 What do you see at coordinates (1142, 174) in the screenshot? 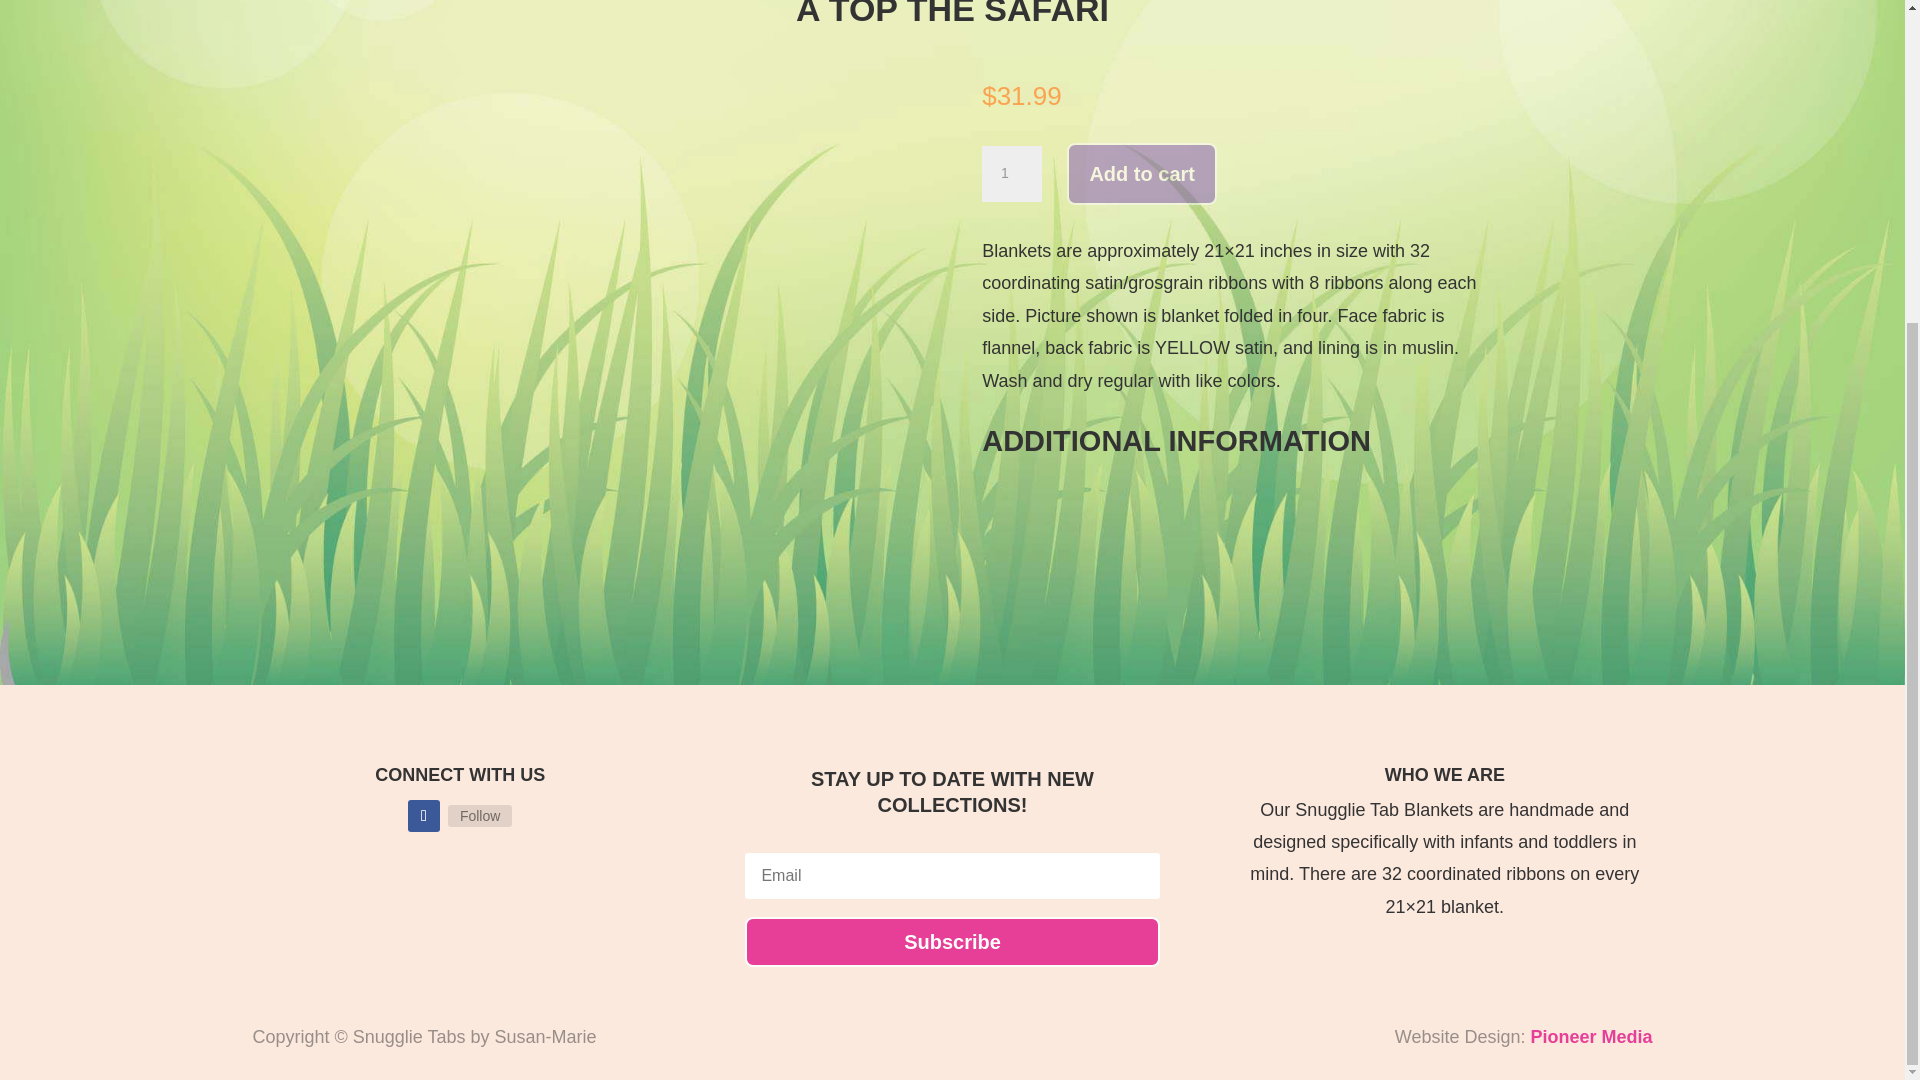
I see `Add to cart` at bounding box center [1142, 174].